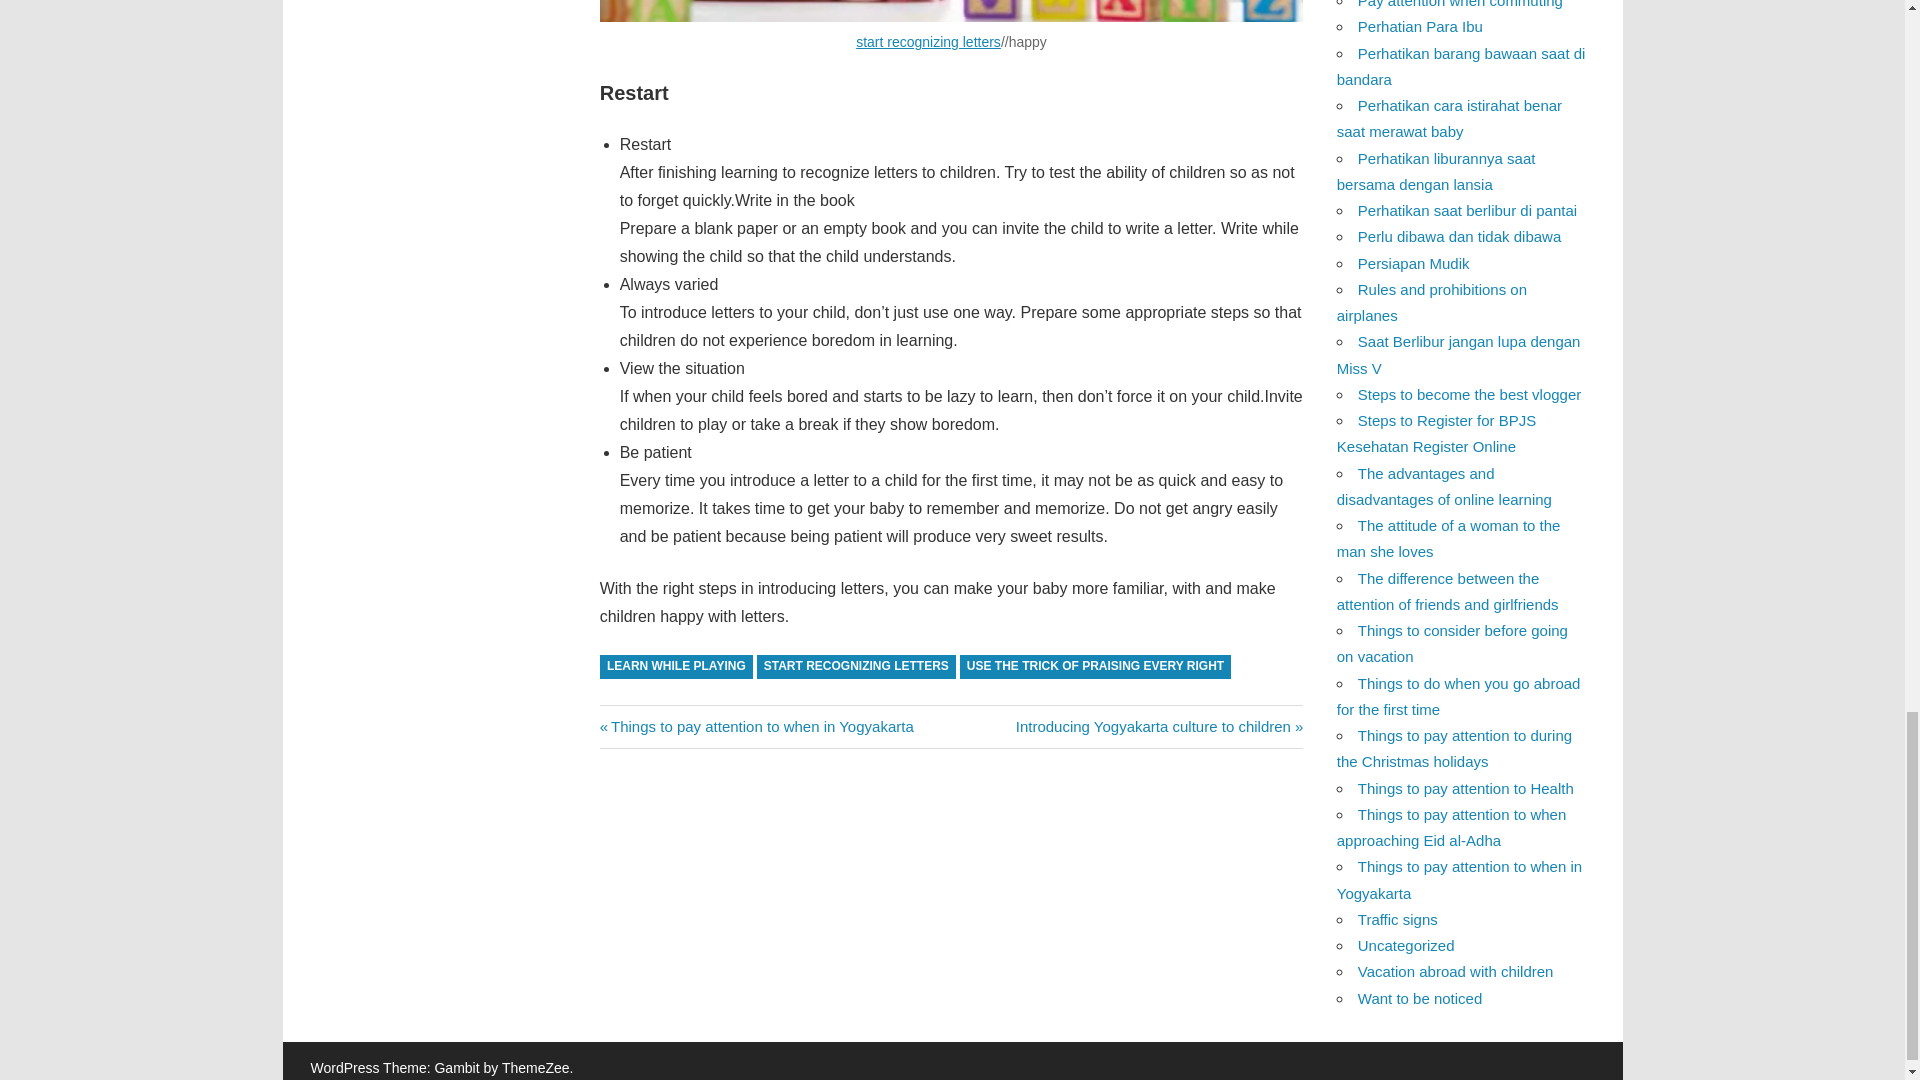 This screenshot has height=1080, width=1920. What do you see at coordinates (856, 667) in the screenshot?
I see `start recognizing letters` at bounding box center [856, 667].